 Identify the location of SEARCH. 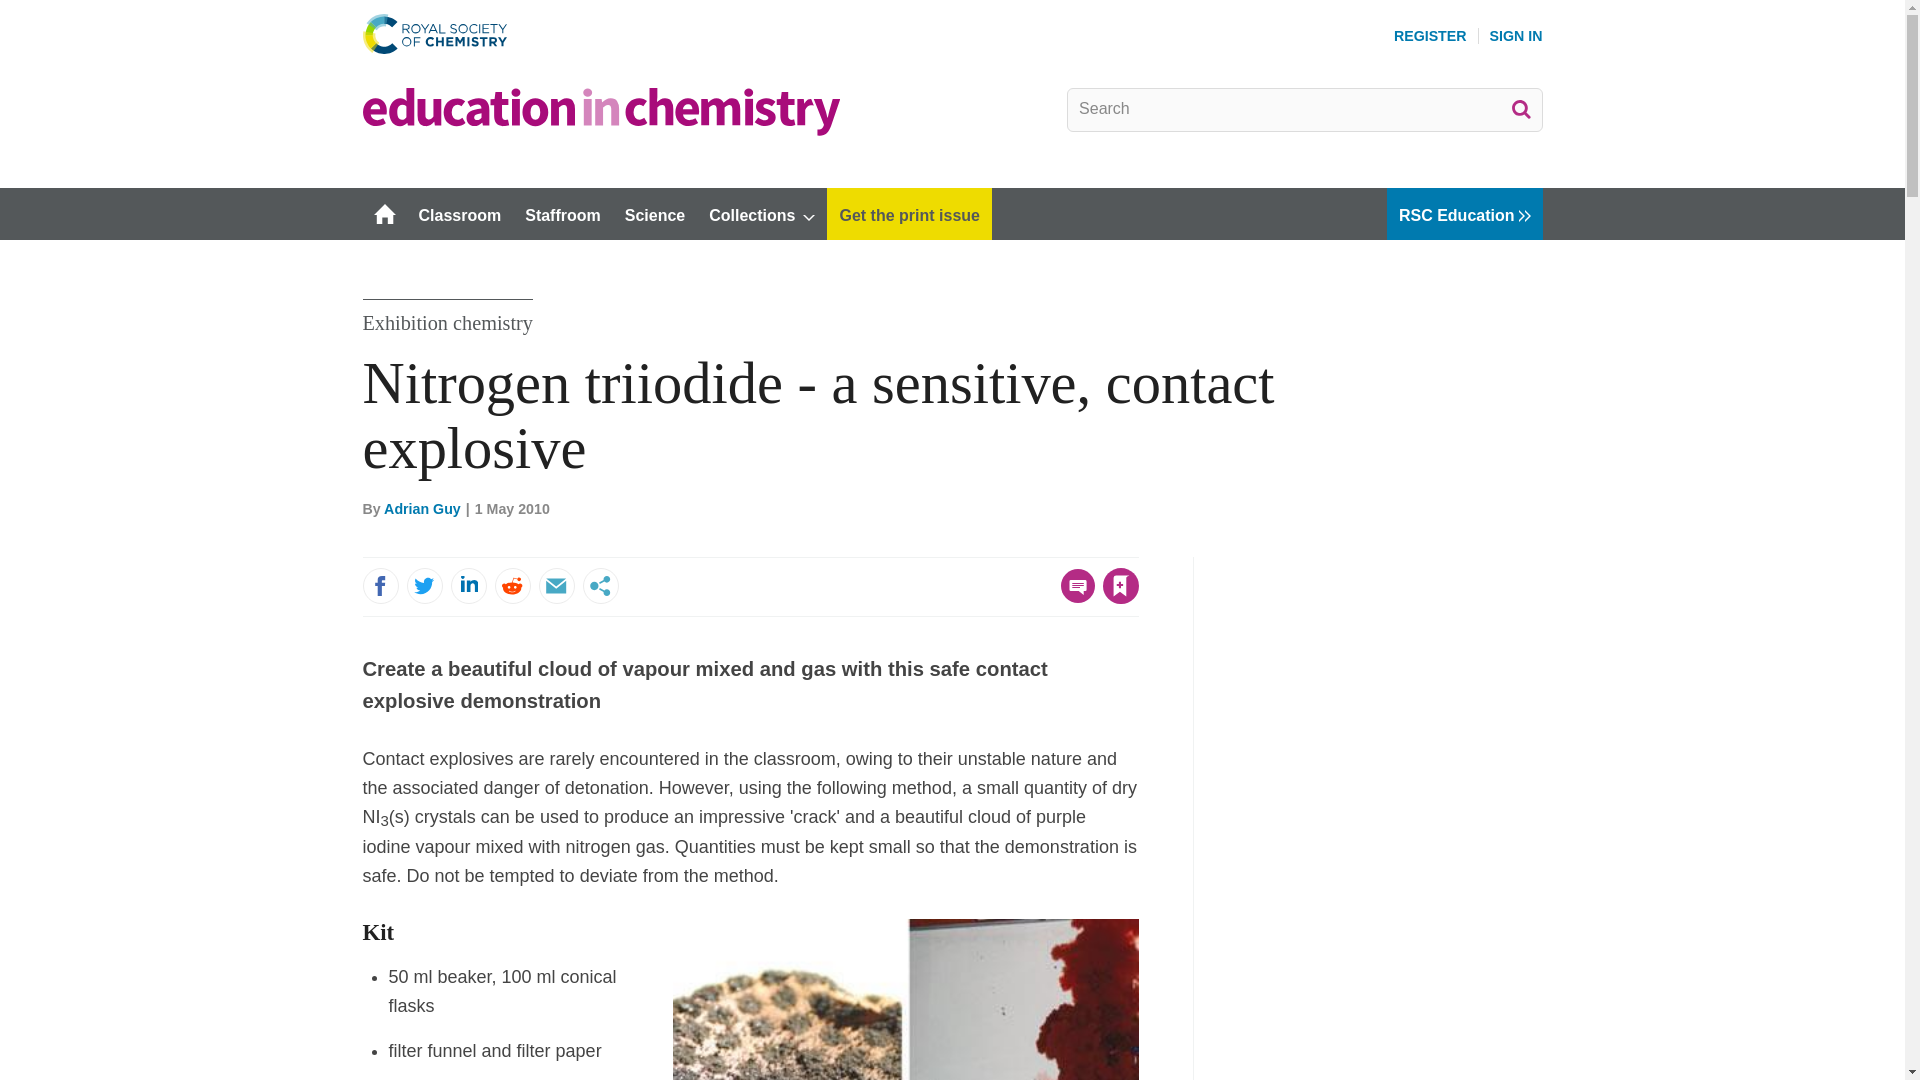
(1520, 108).